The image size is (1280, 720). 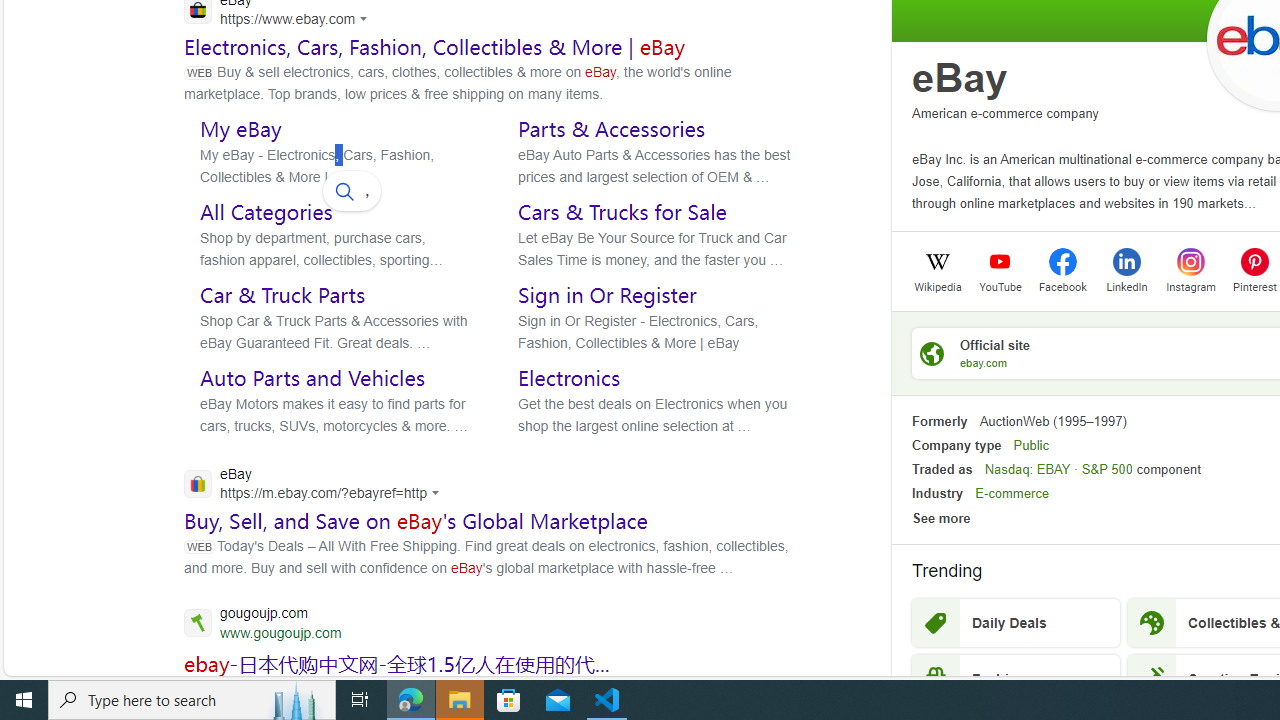 I want to click on SERP,5721, so click(x=397, y=663).